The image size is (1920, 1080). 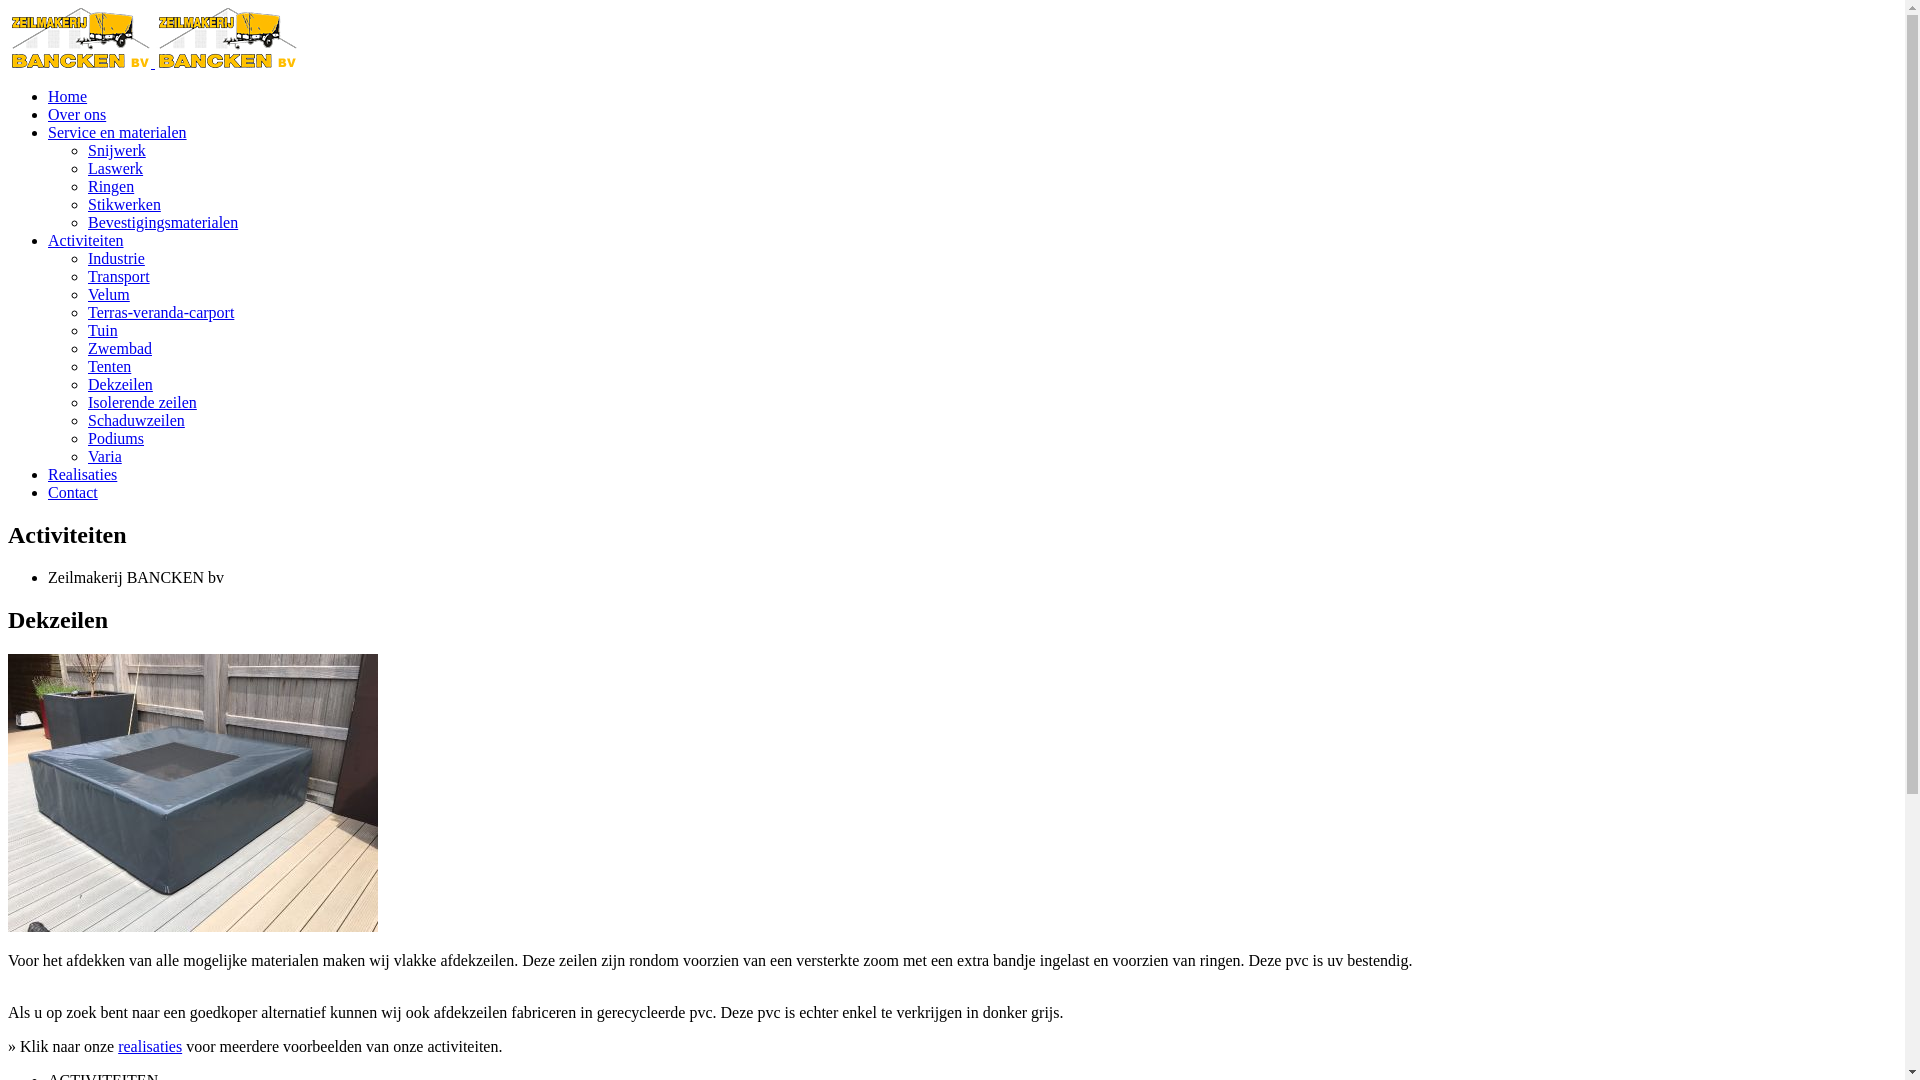 I want to click on Zwembad, so click(x=120, y=348).